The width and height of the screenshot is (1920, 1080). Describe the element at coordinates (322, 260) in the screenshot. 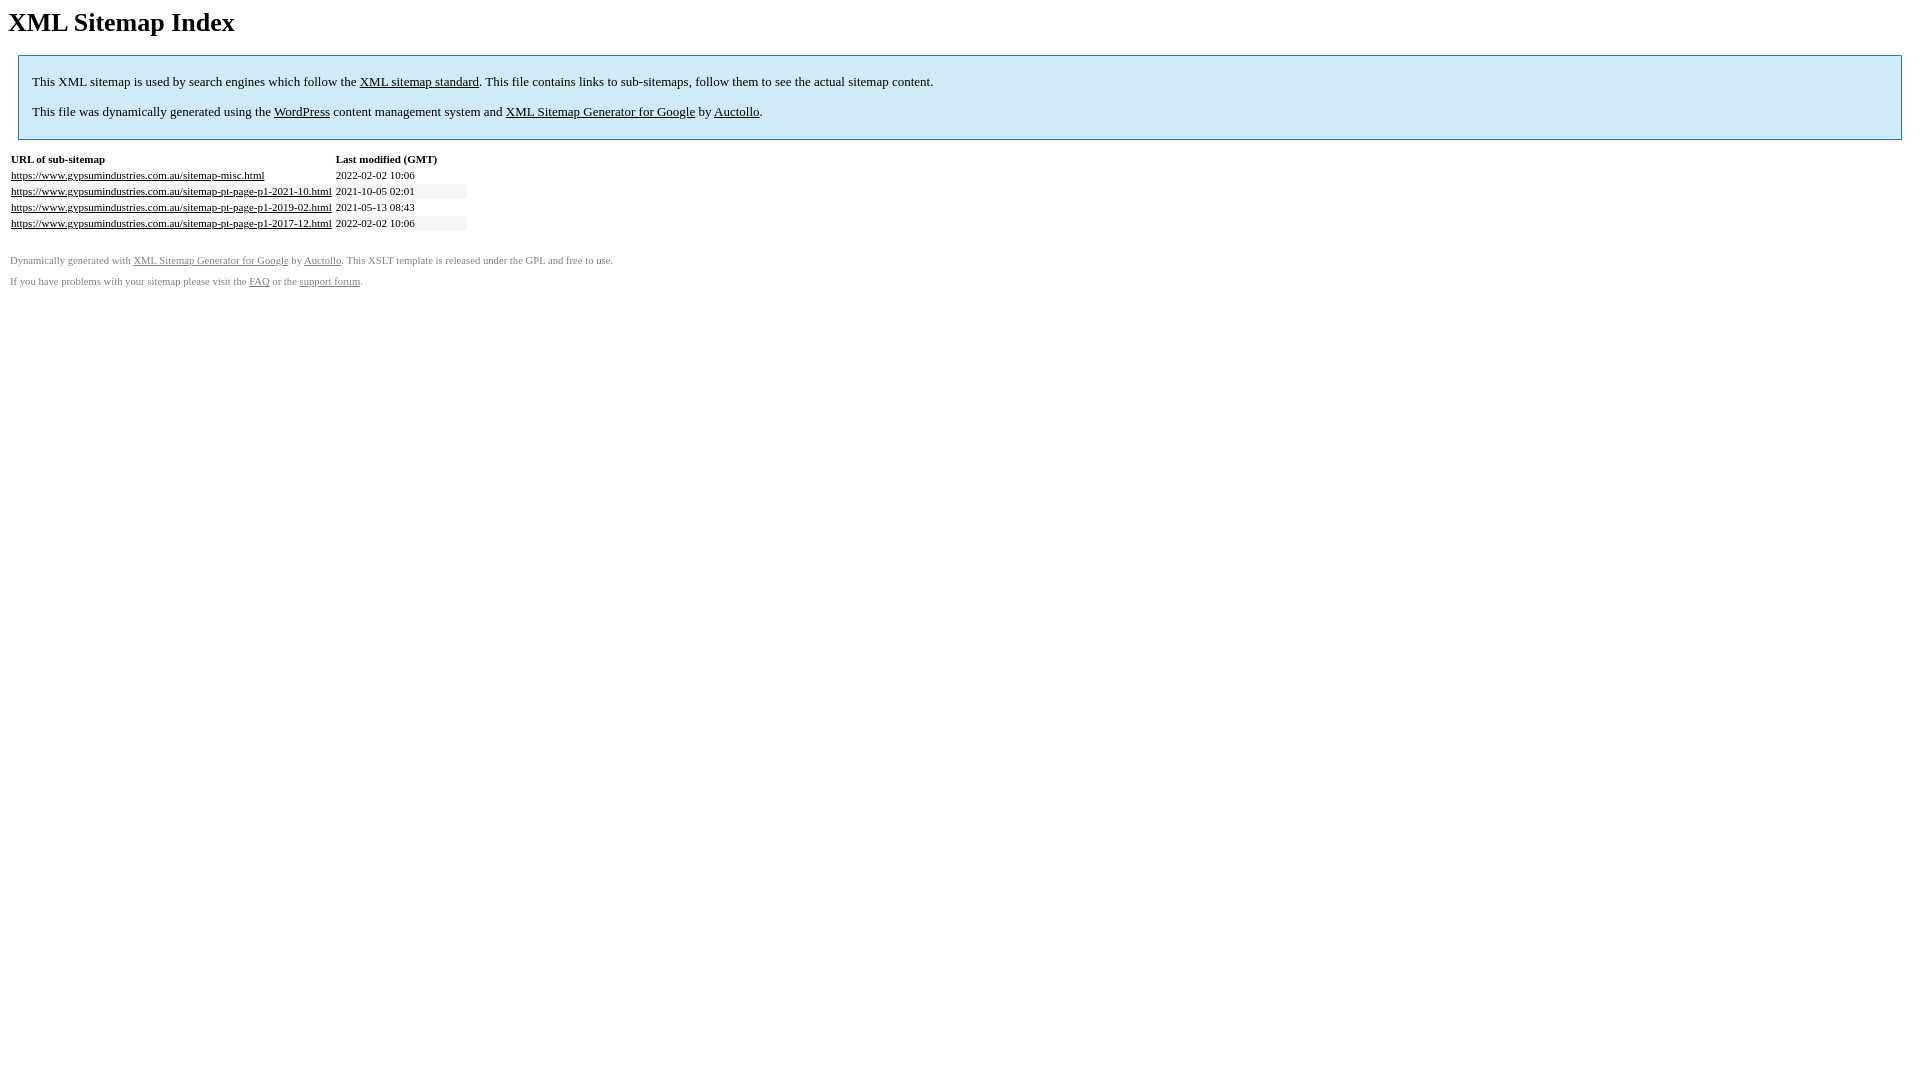

I see `Auctollo` at that location.